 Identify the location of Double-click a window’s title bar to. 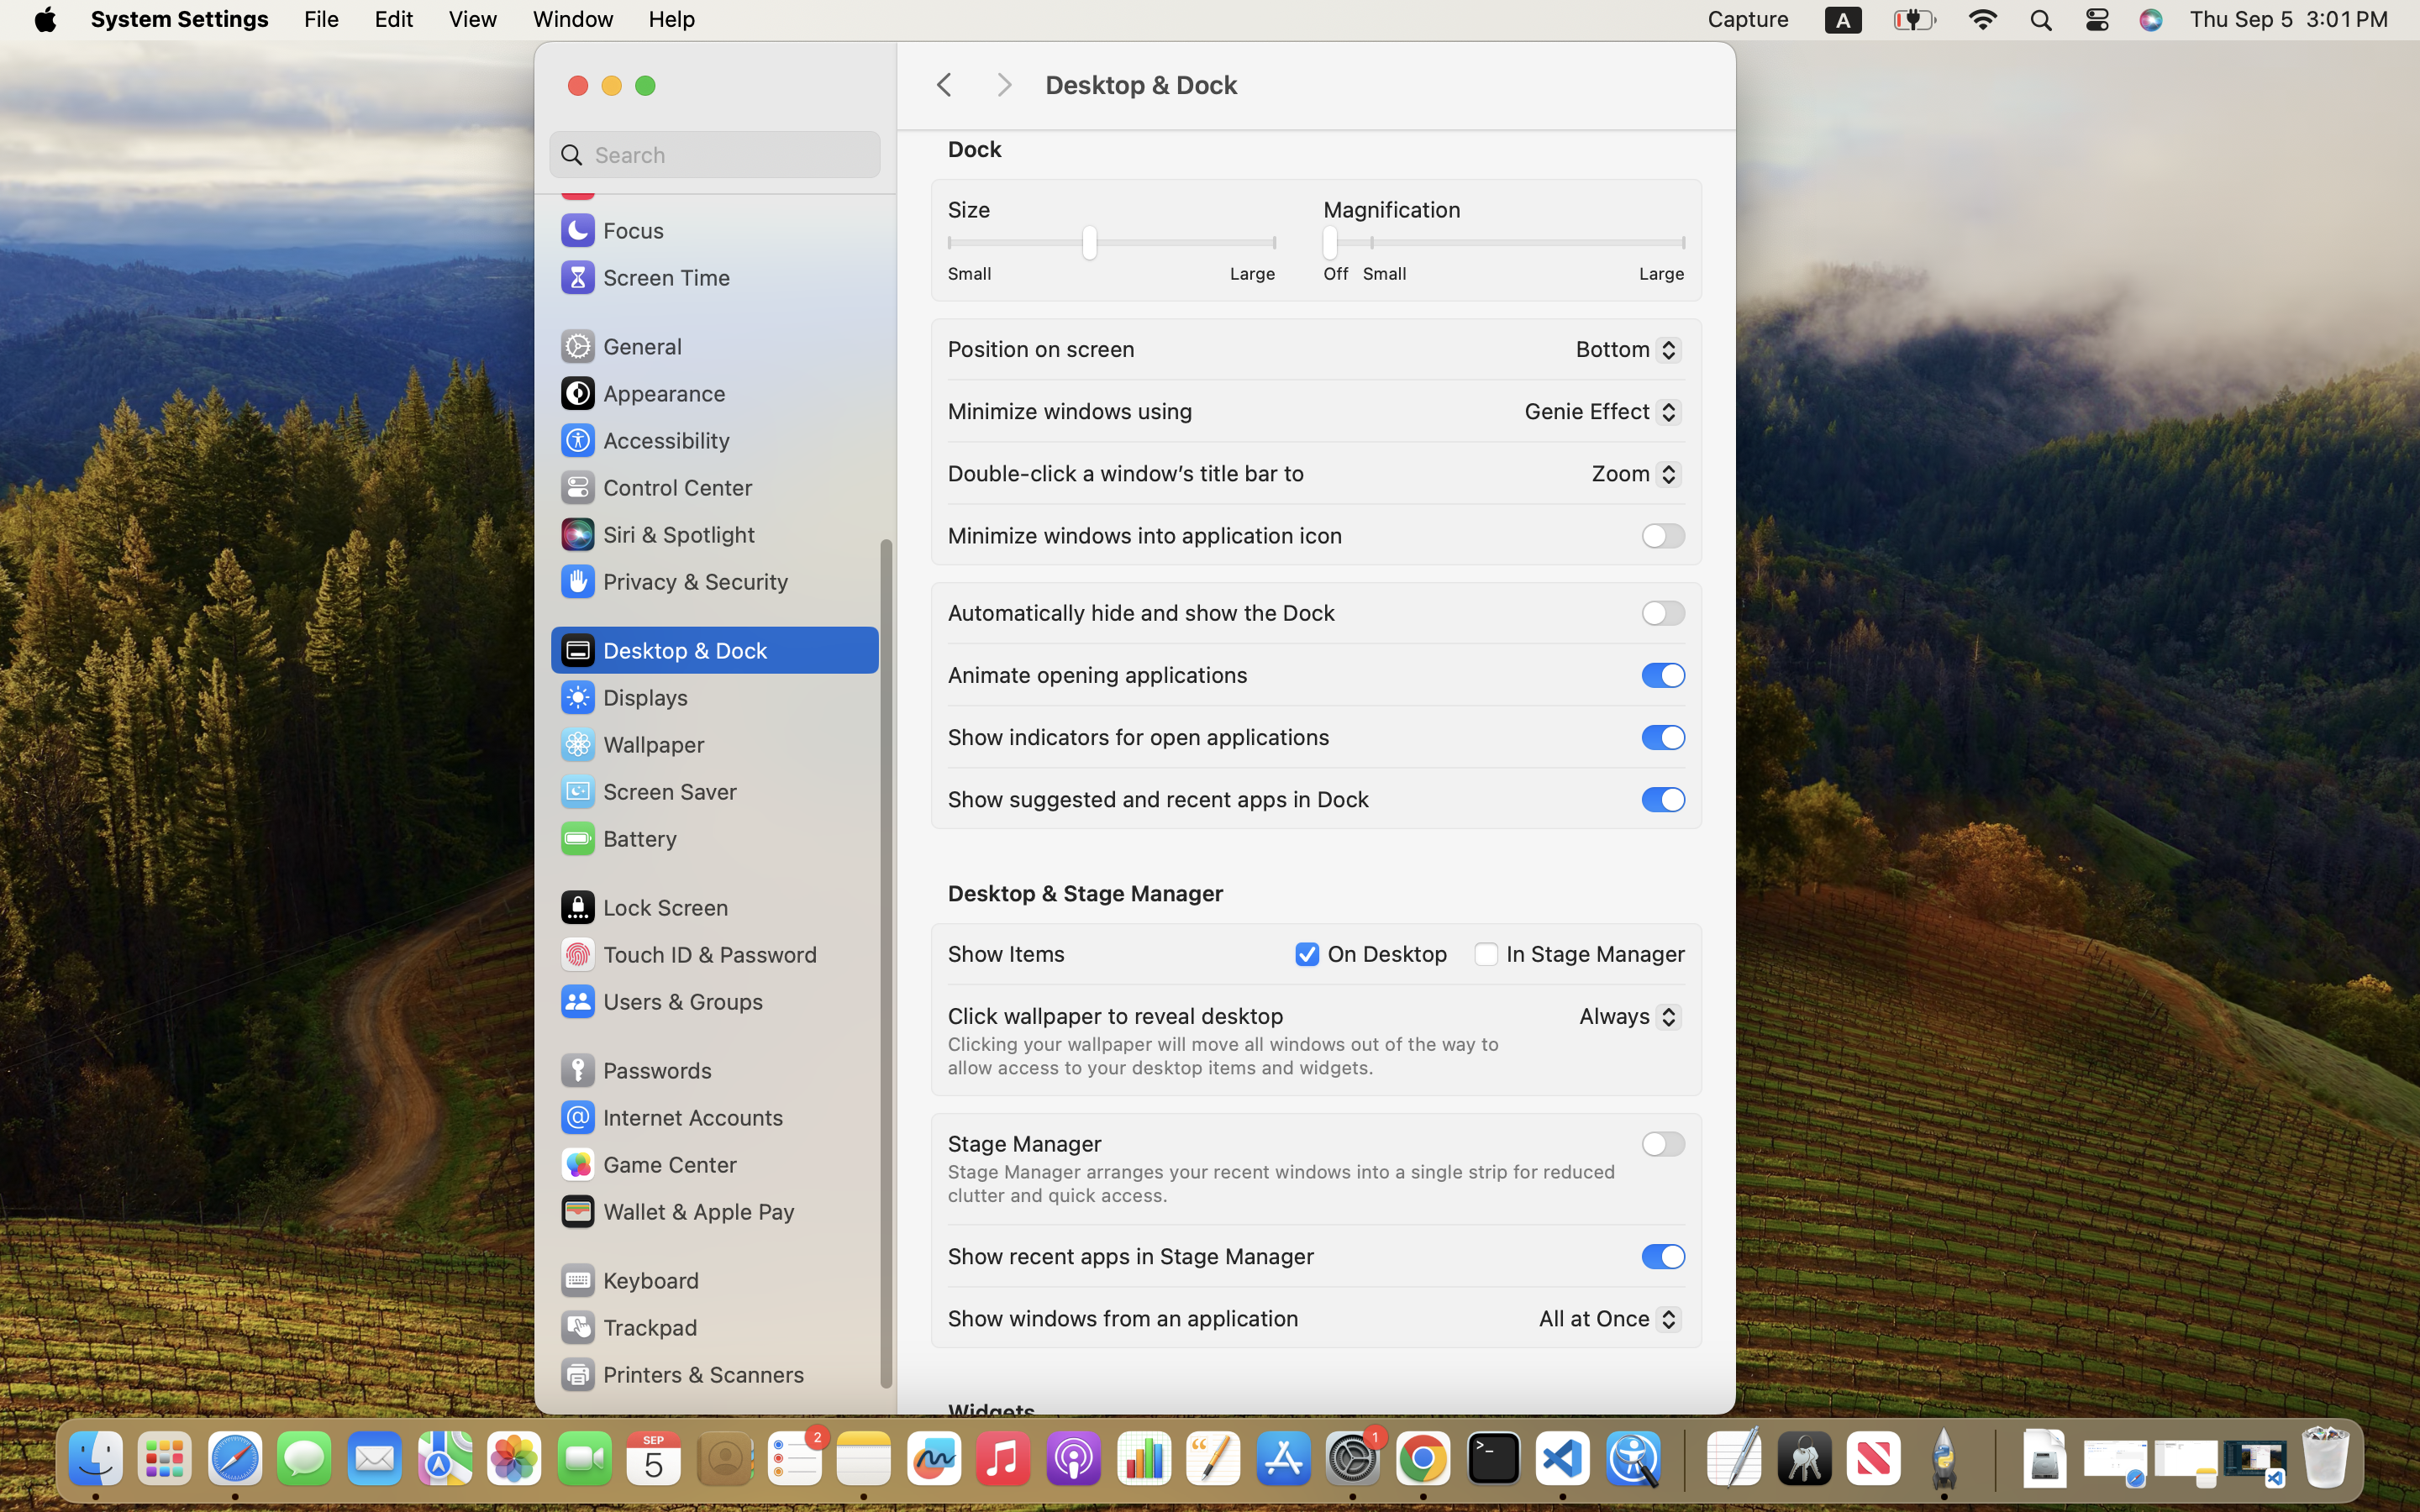
(1126, 472).